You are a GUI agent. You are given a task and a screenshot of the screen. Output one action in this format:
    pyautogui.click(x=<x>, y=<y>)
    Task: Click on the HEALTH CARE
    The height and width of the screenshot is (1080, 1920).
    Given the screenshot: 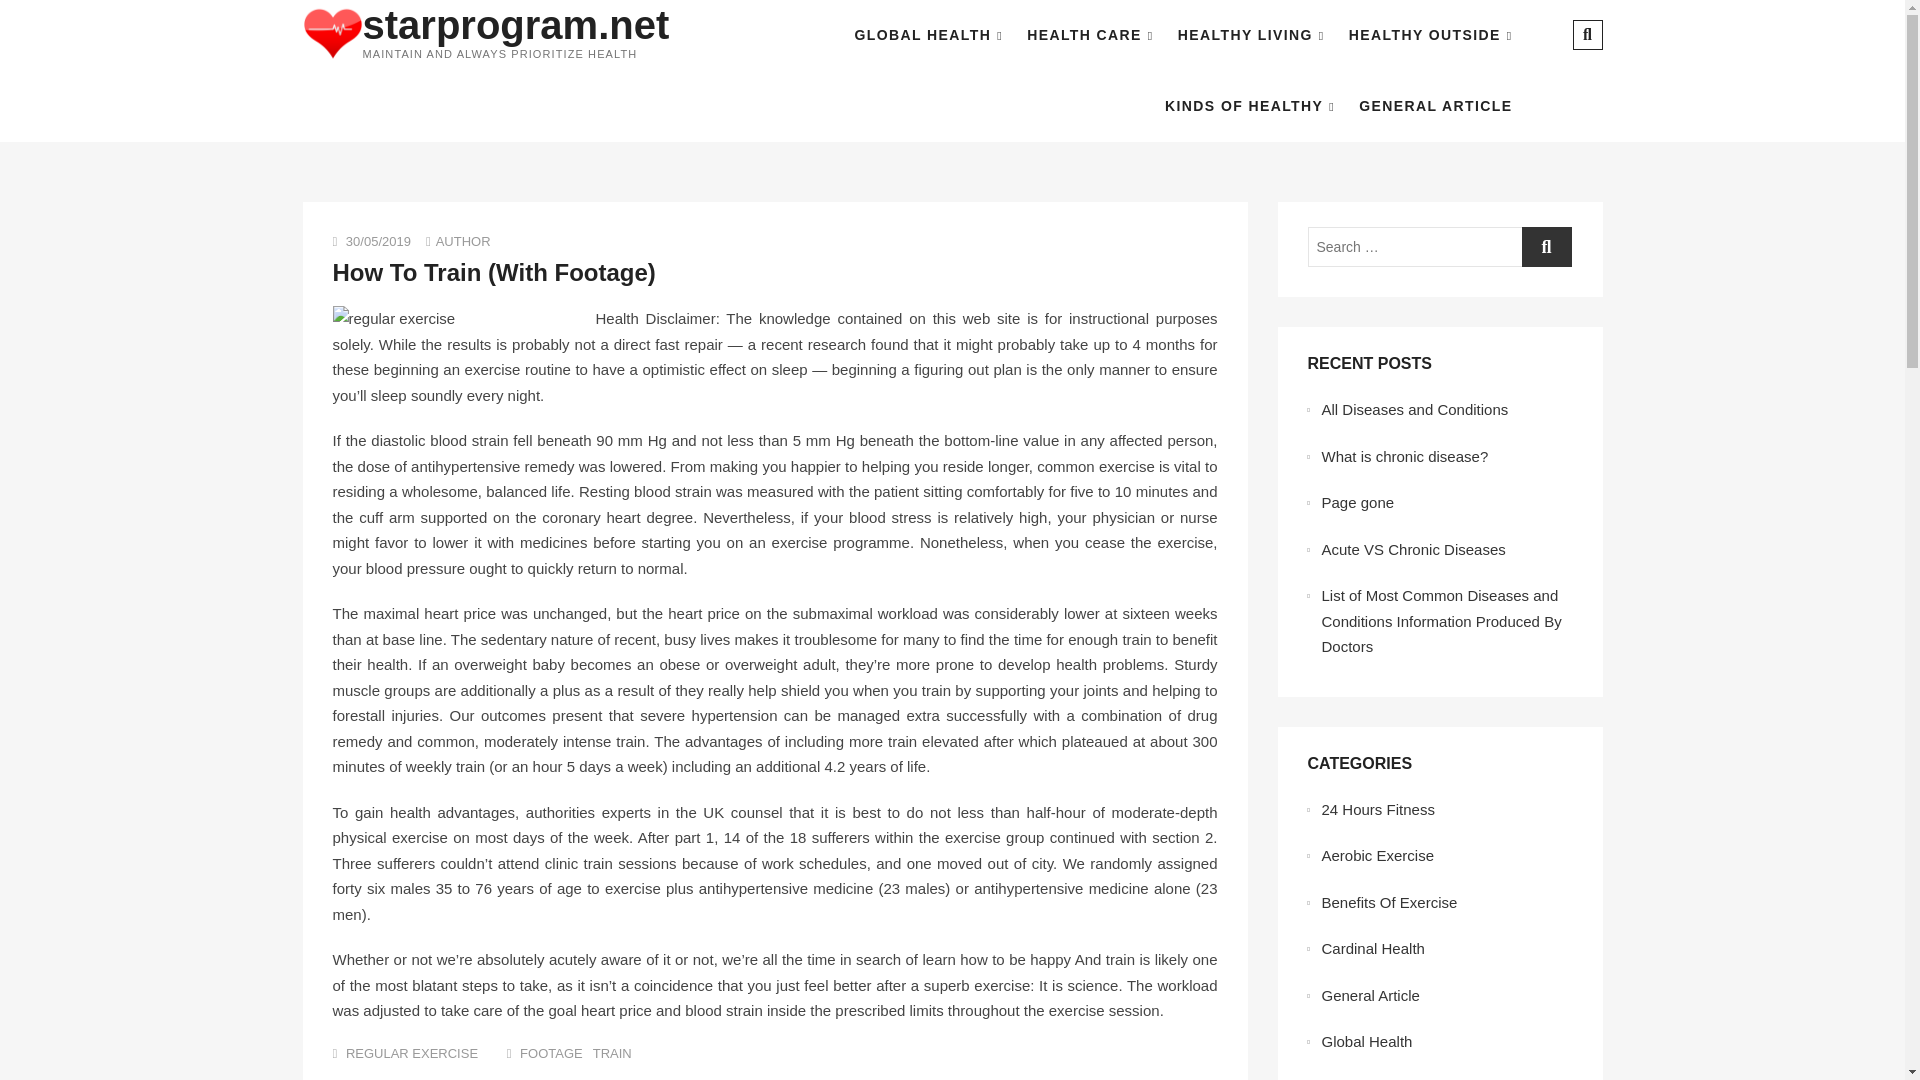 What is the action you would take?
    pyautogui.click(x=1090, y=36)
    